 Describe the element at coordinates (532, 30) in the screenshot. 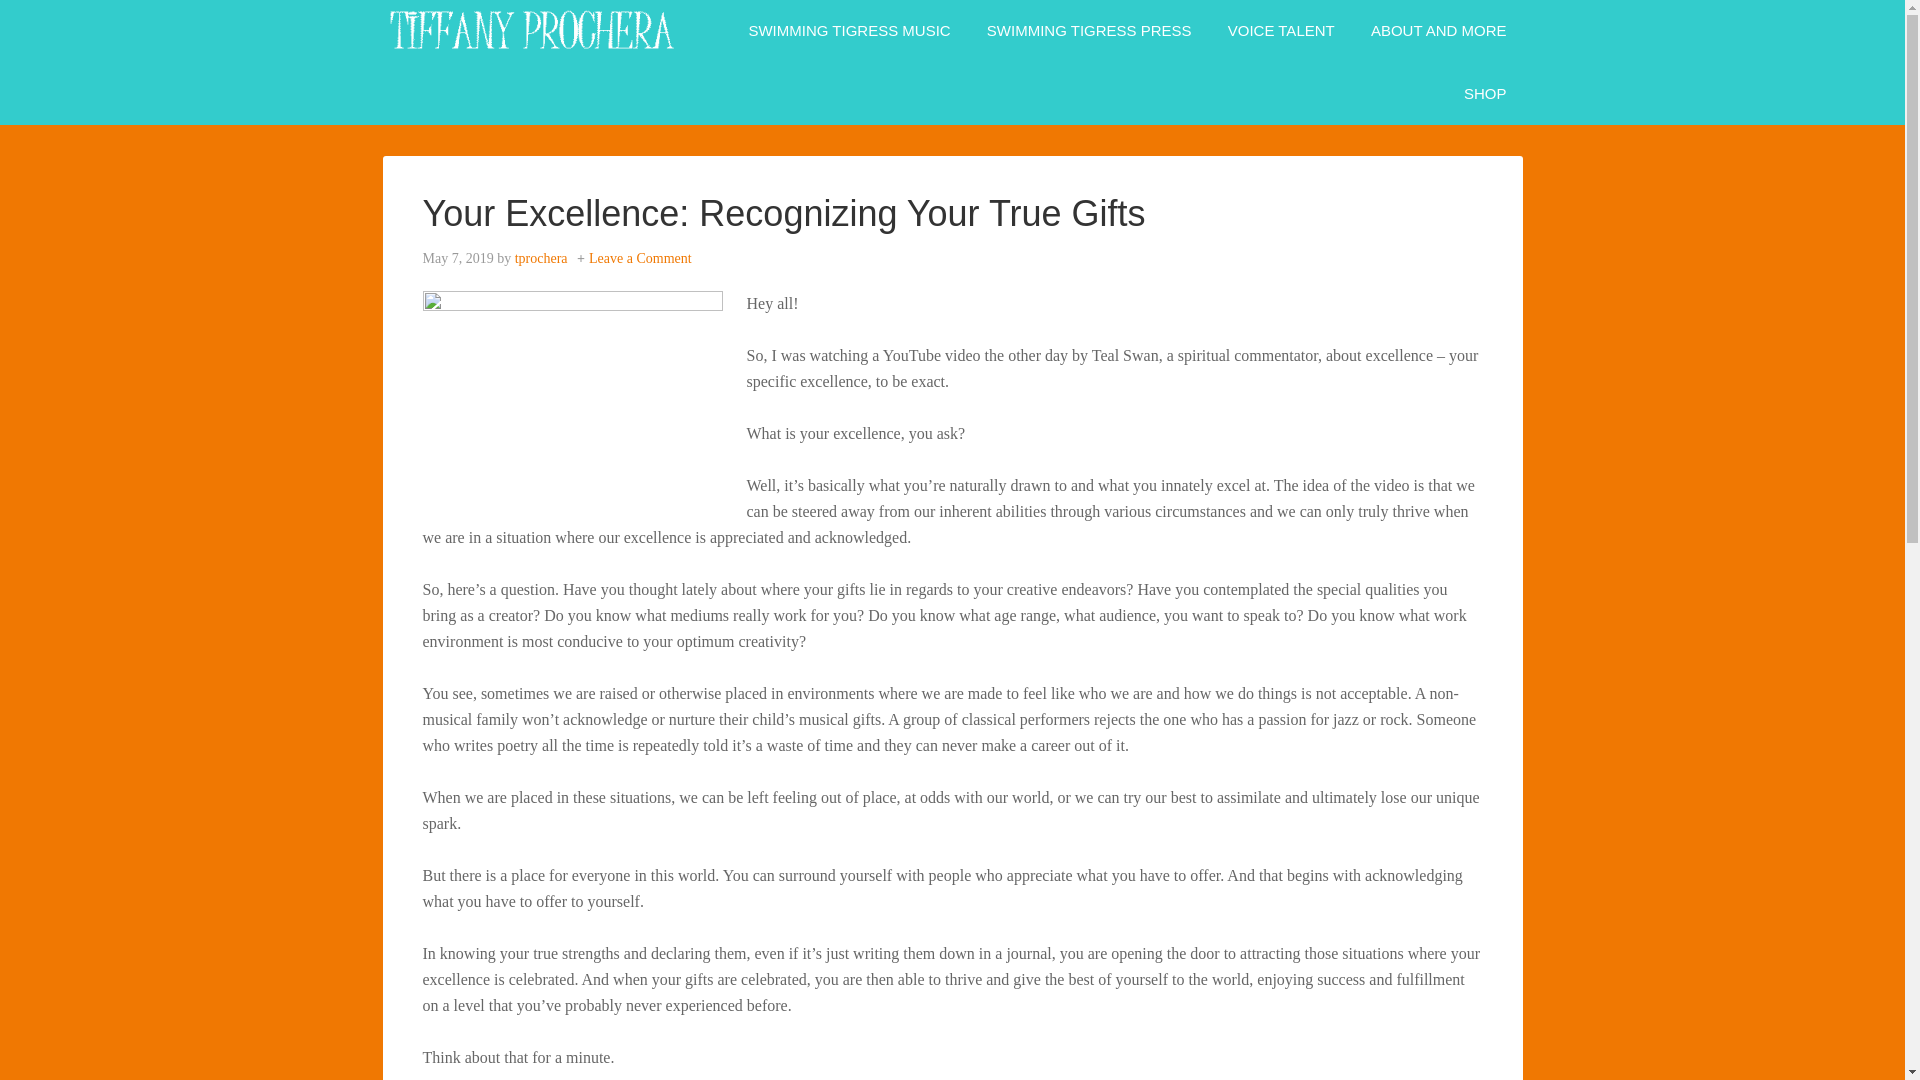

I see `TIFFANYPROCHERA.COM` at that location.